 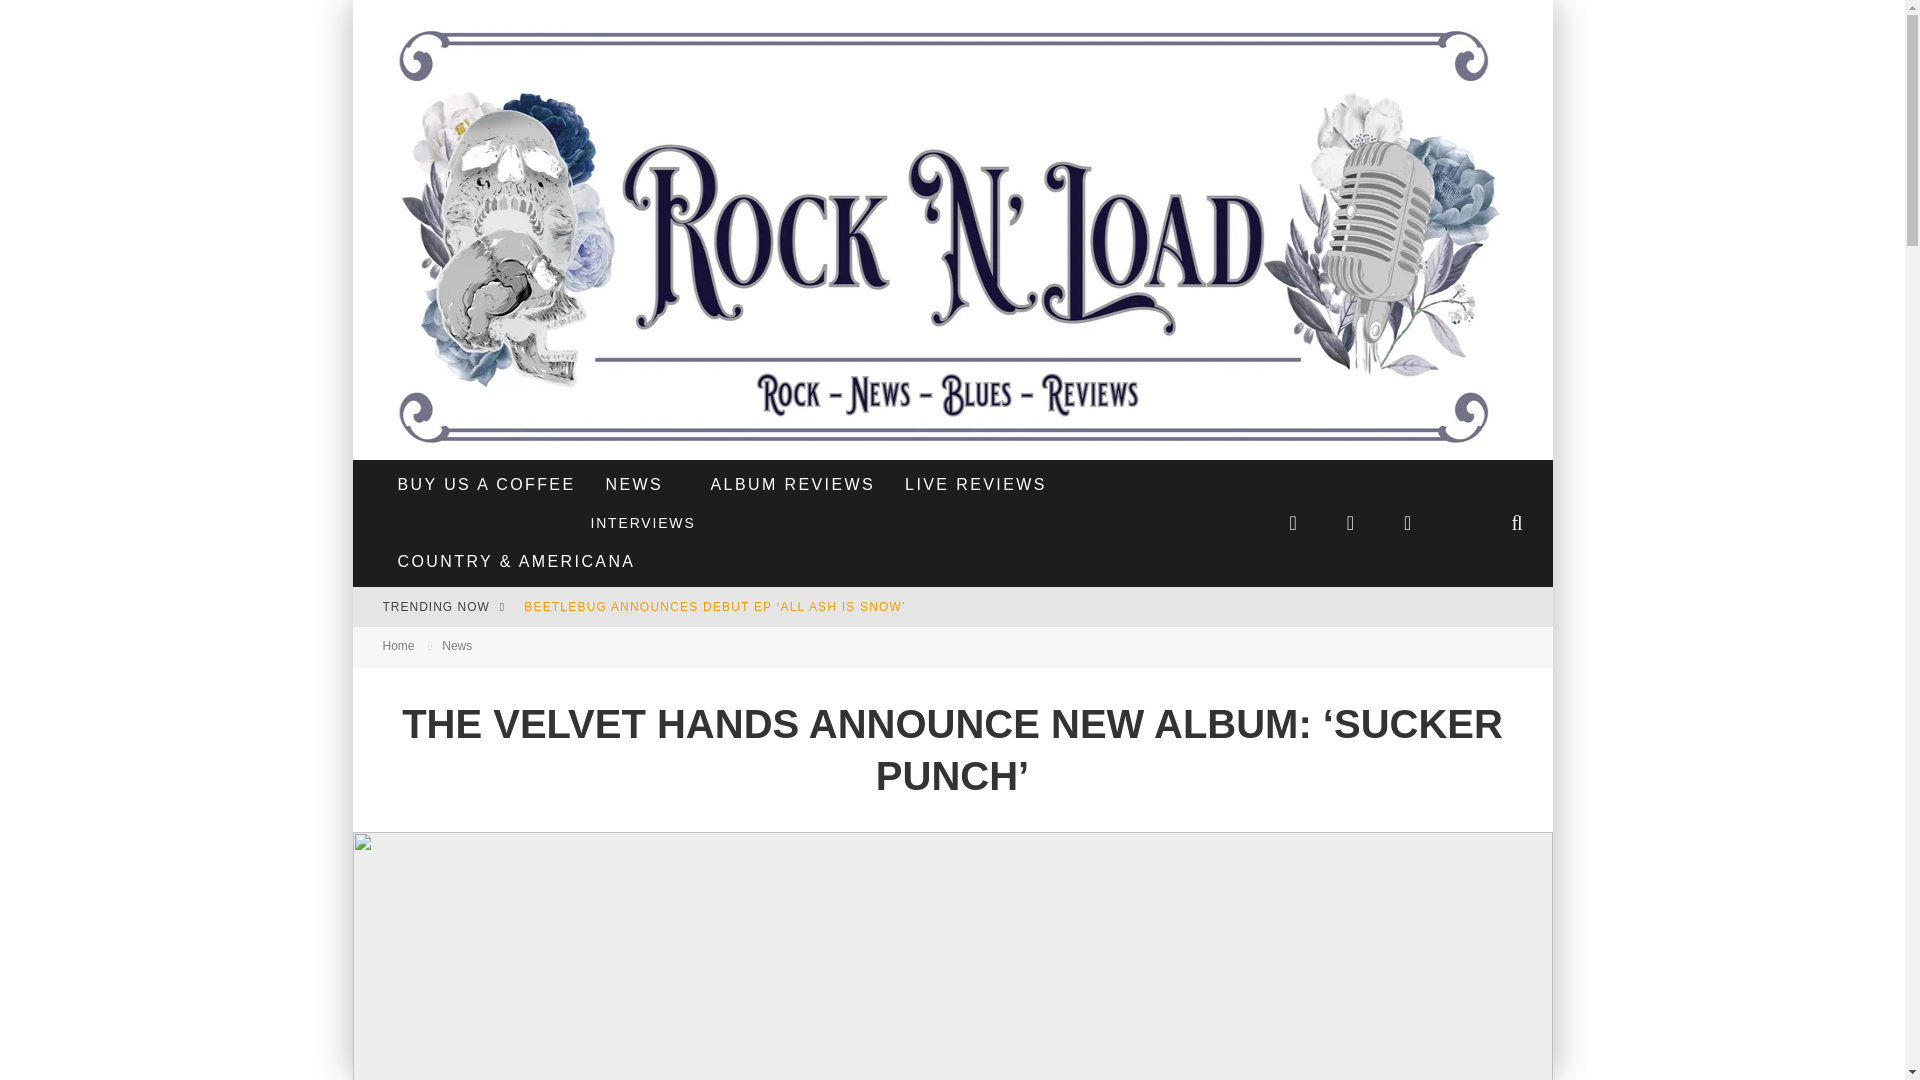 What do you see at coordinates (633, 484) in the screenshot?
I see `NEWS` at bounding box center [633, 484].